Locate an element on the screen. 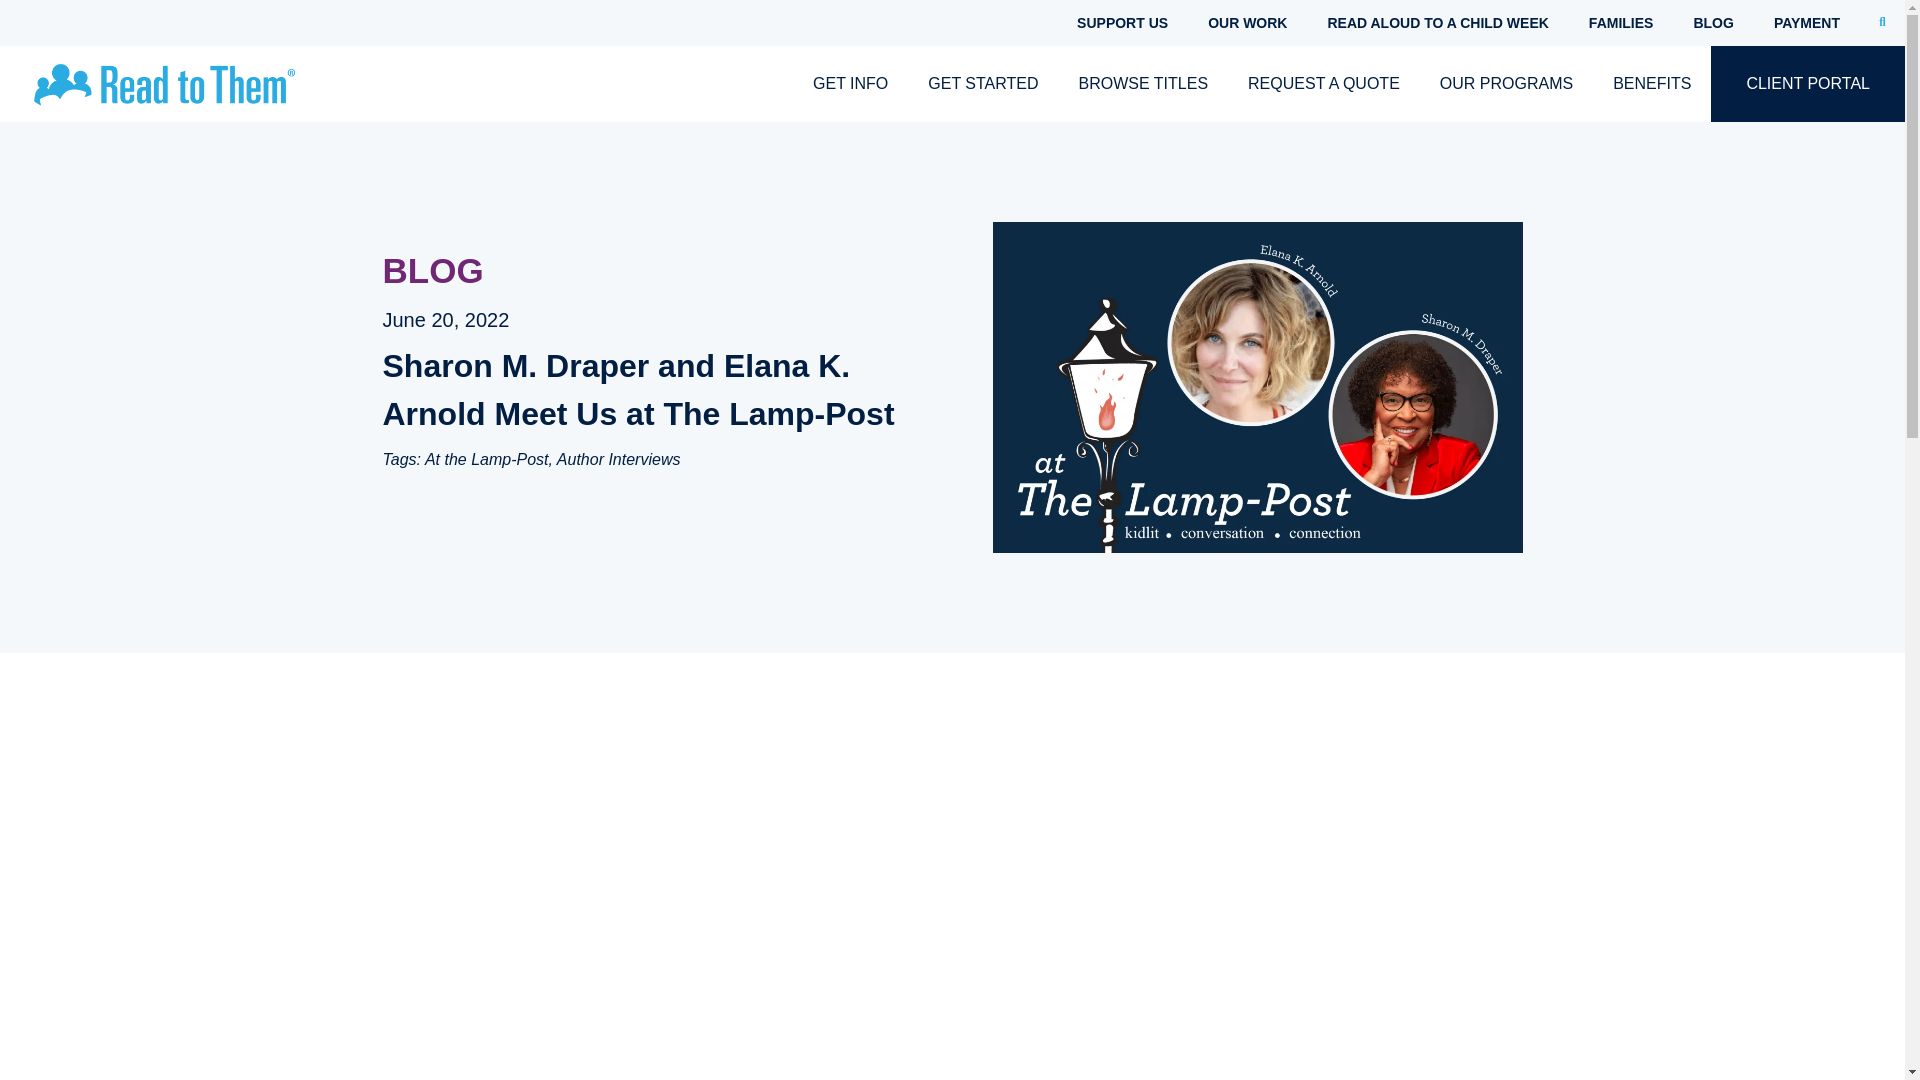  BROWSE TITLES is located at coordinates (1144, 84).